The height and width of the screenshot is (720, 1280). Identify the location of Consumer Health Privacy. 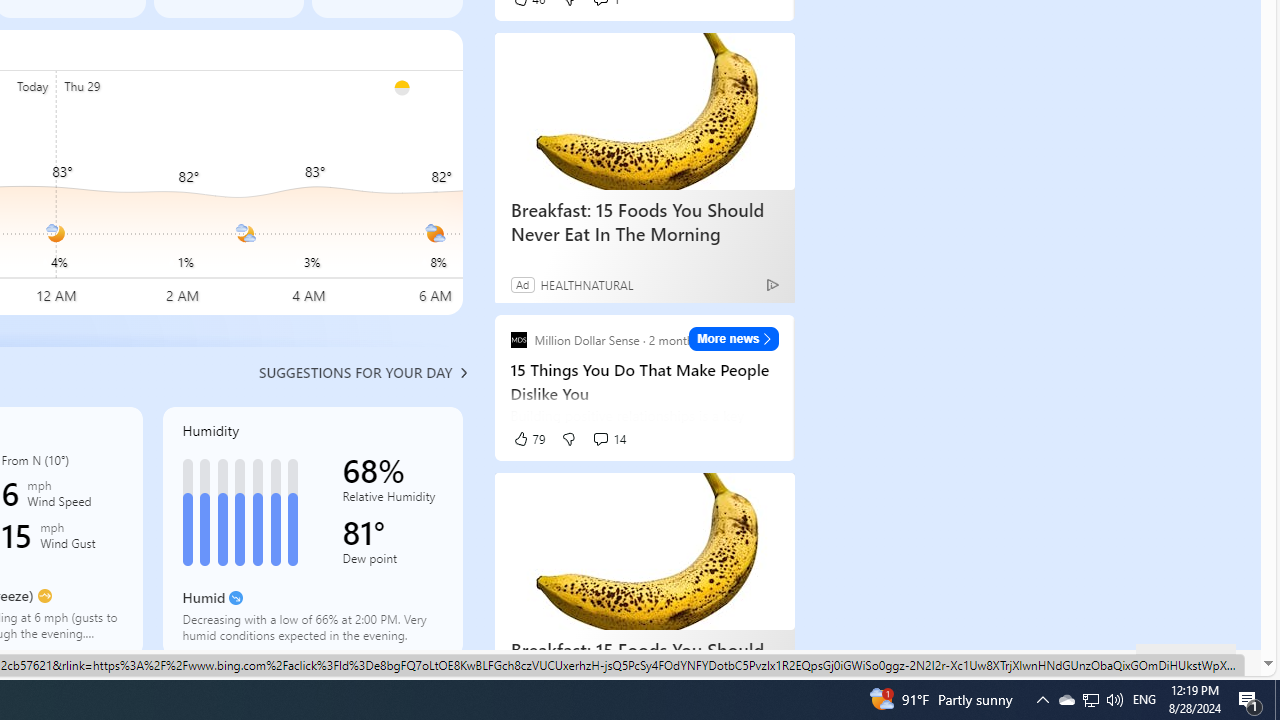
(620, 662).